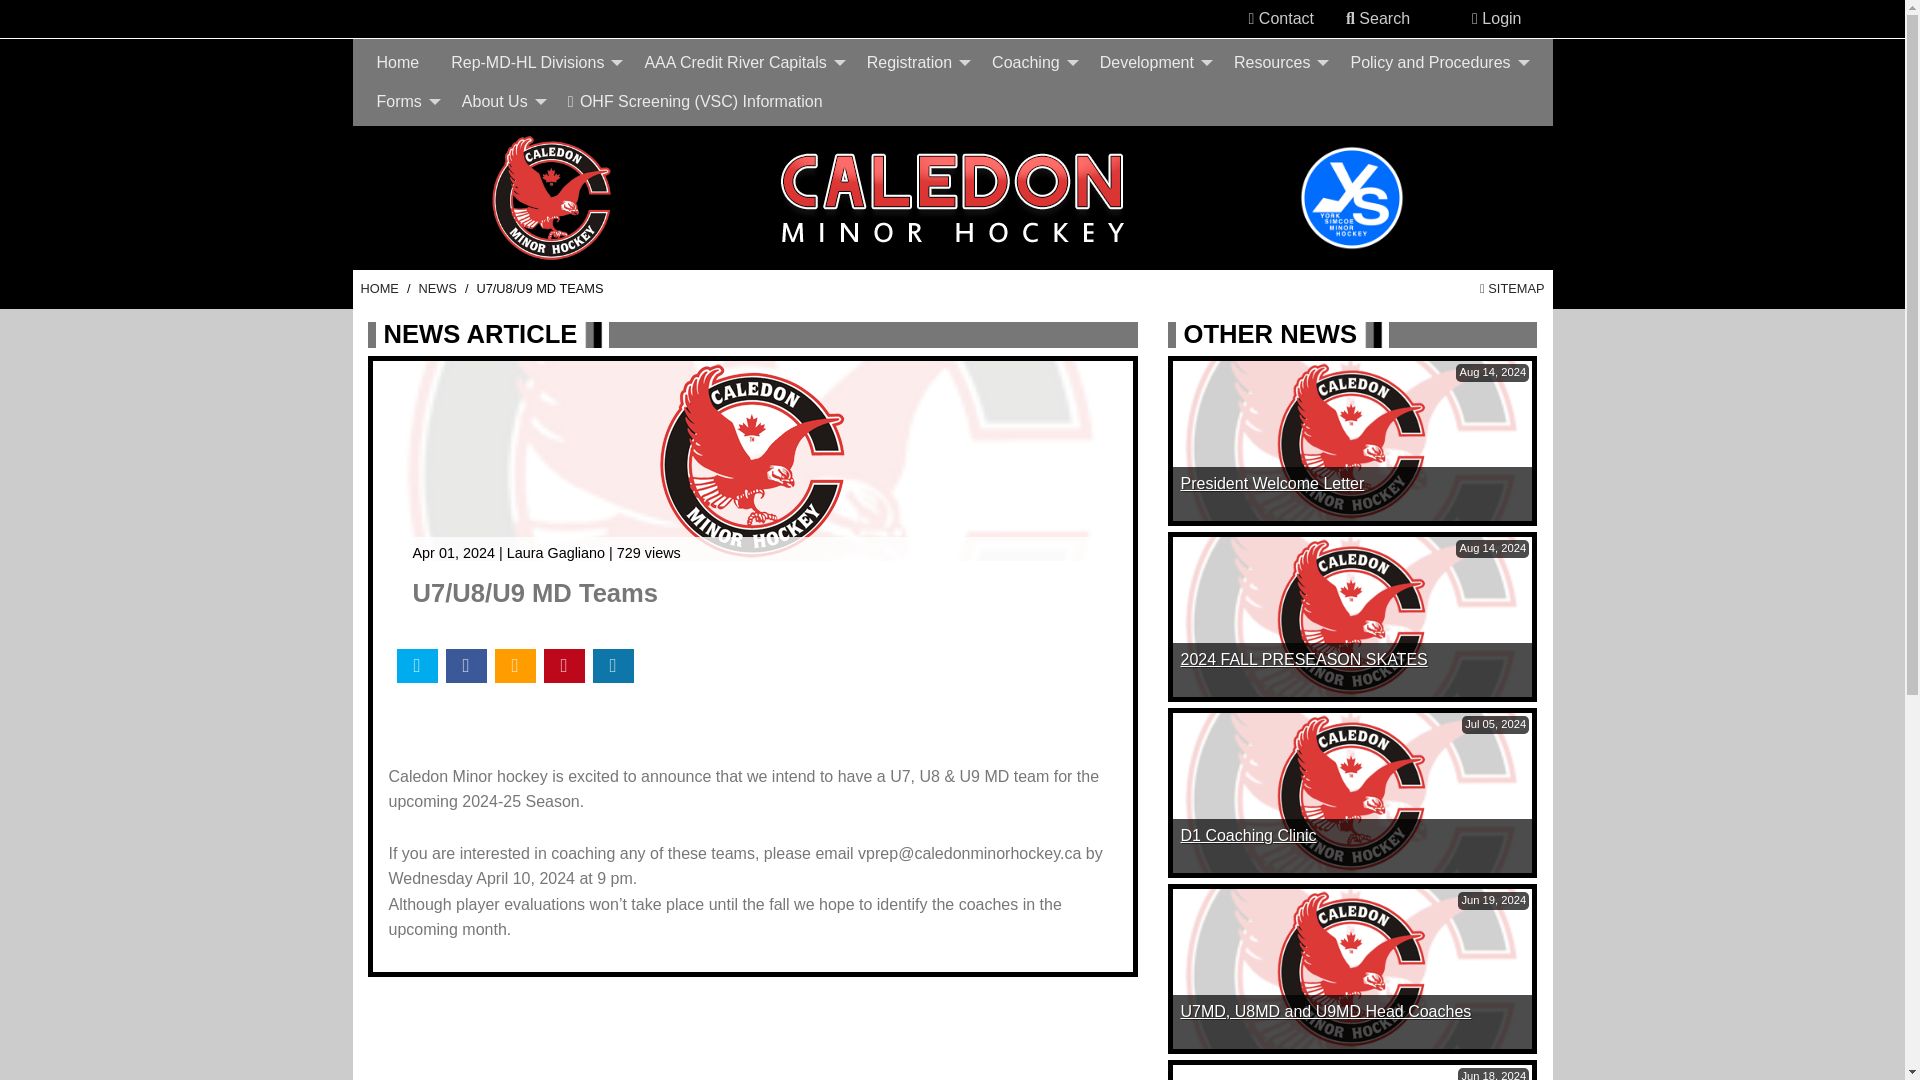 The image size is (1920, 1080). What do you see at coordinates (378, 288) in the screenshot?
I see `Main Home Page` at bounding box center [378, 288].